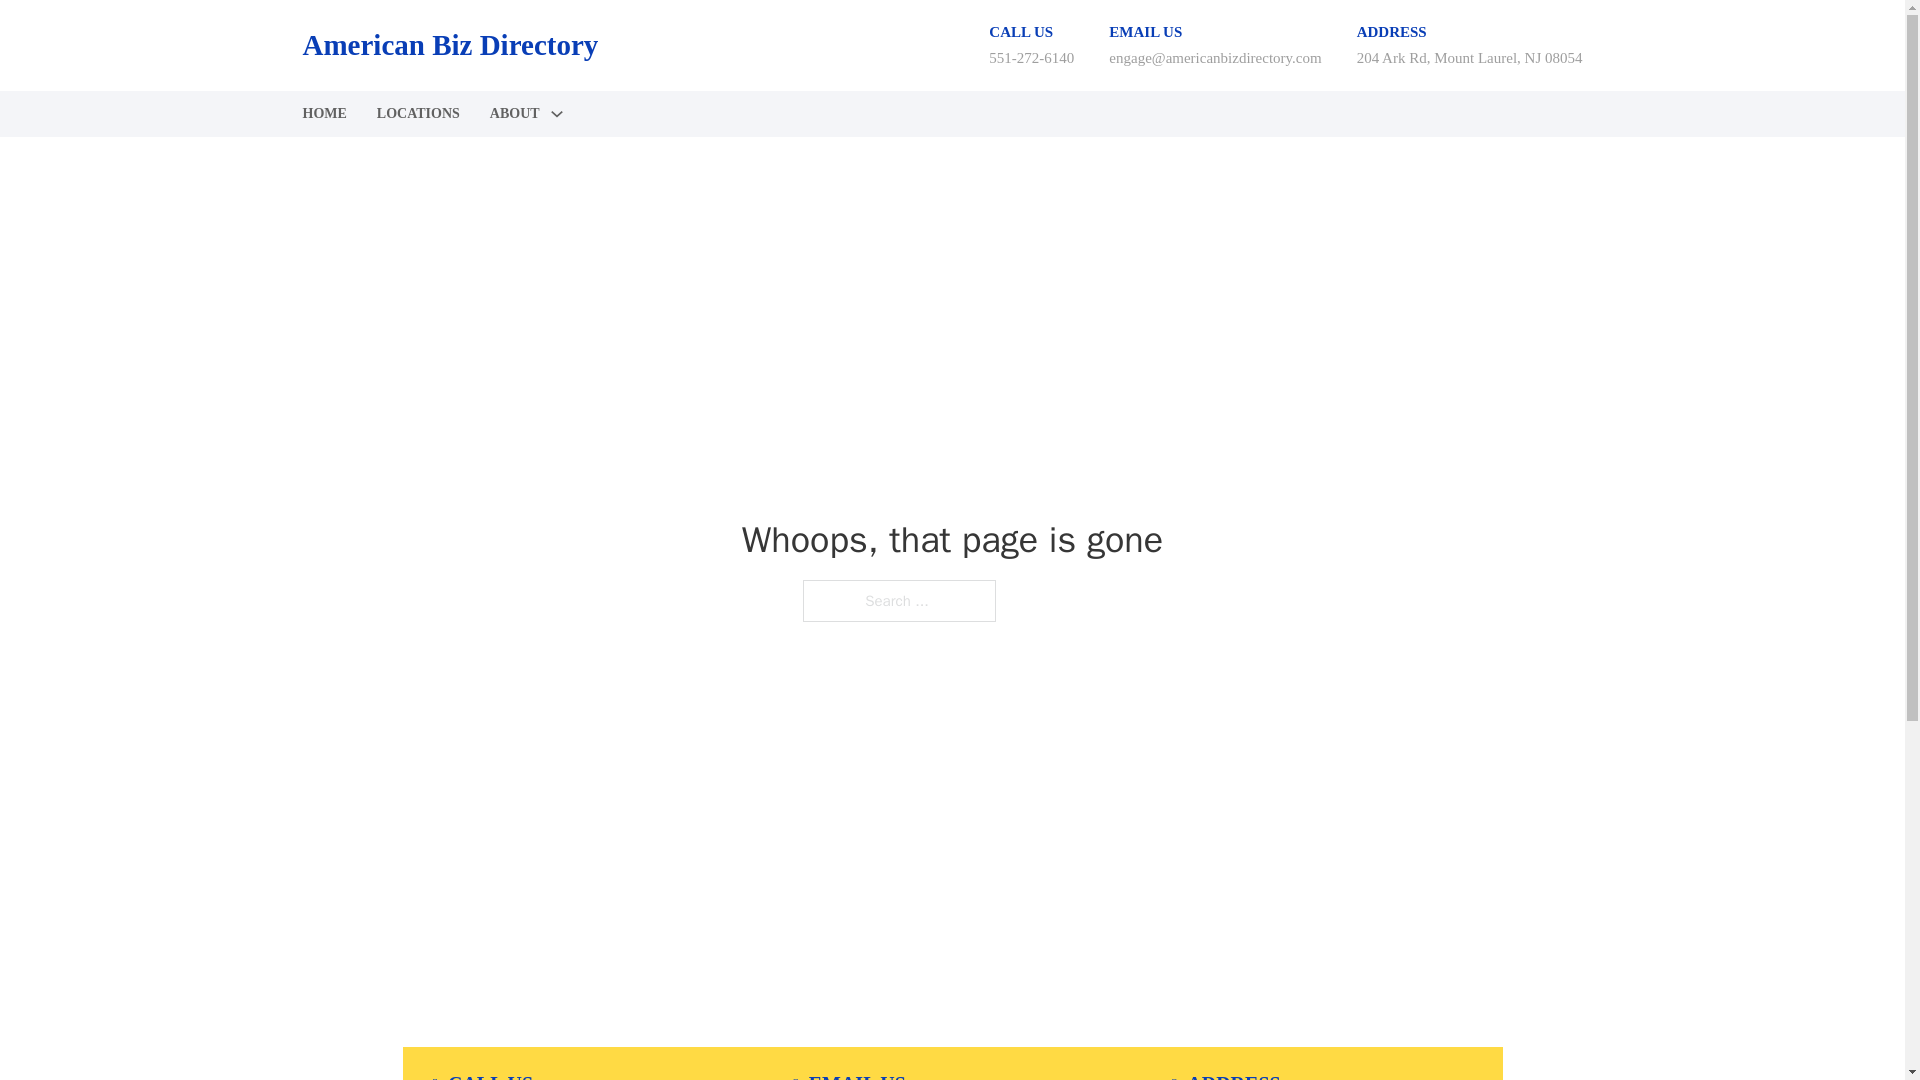 This screenshot has height=1080, width=1920. I want to click on 551-272-6140, so click(1030, 57).